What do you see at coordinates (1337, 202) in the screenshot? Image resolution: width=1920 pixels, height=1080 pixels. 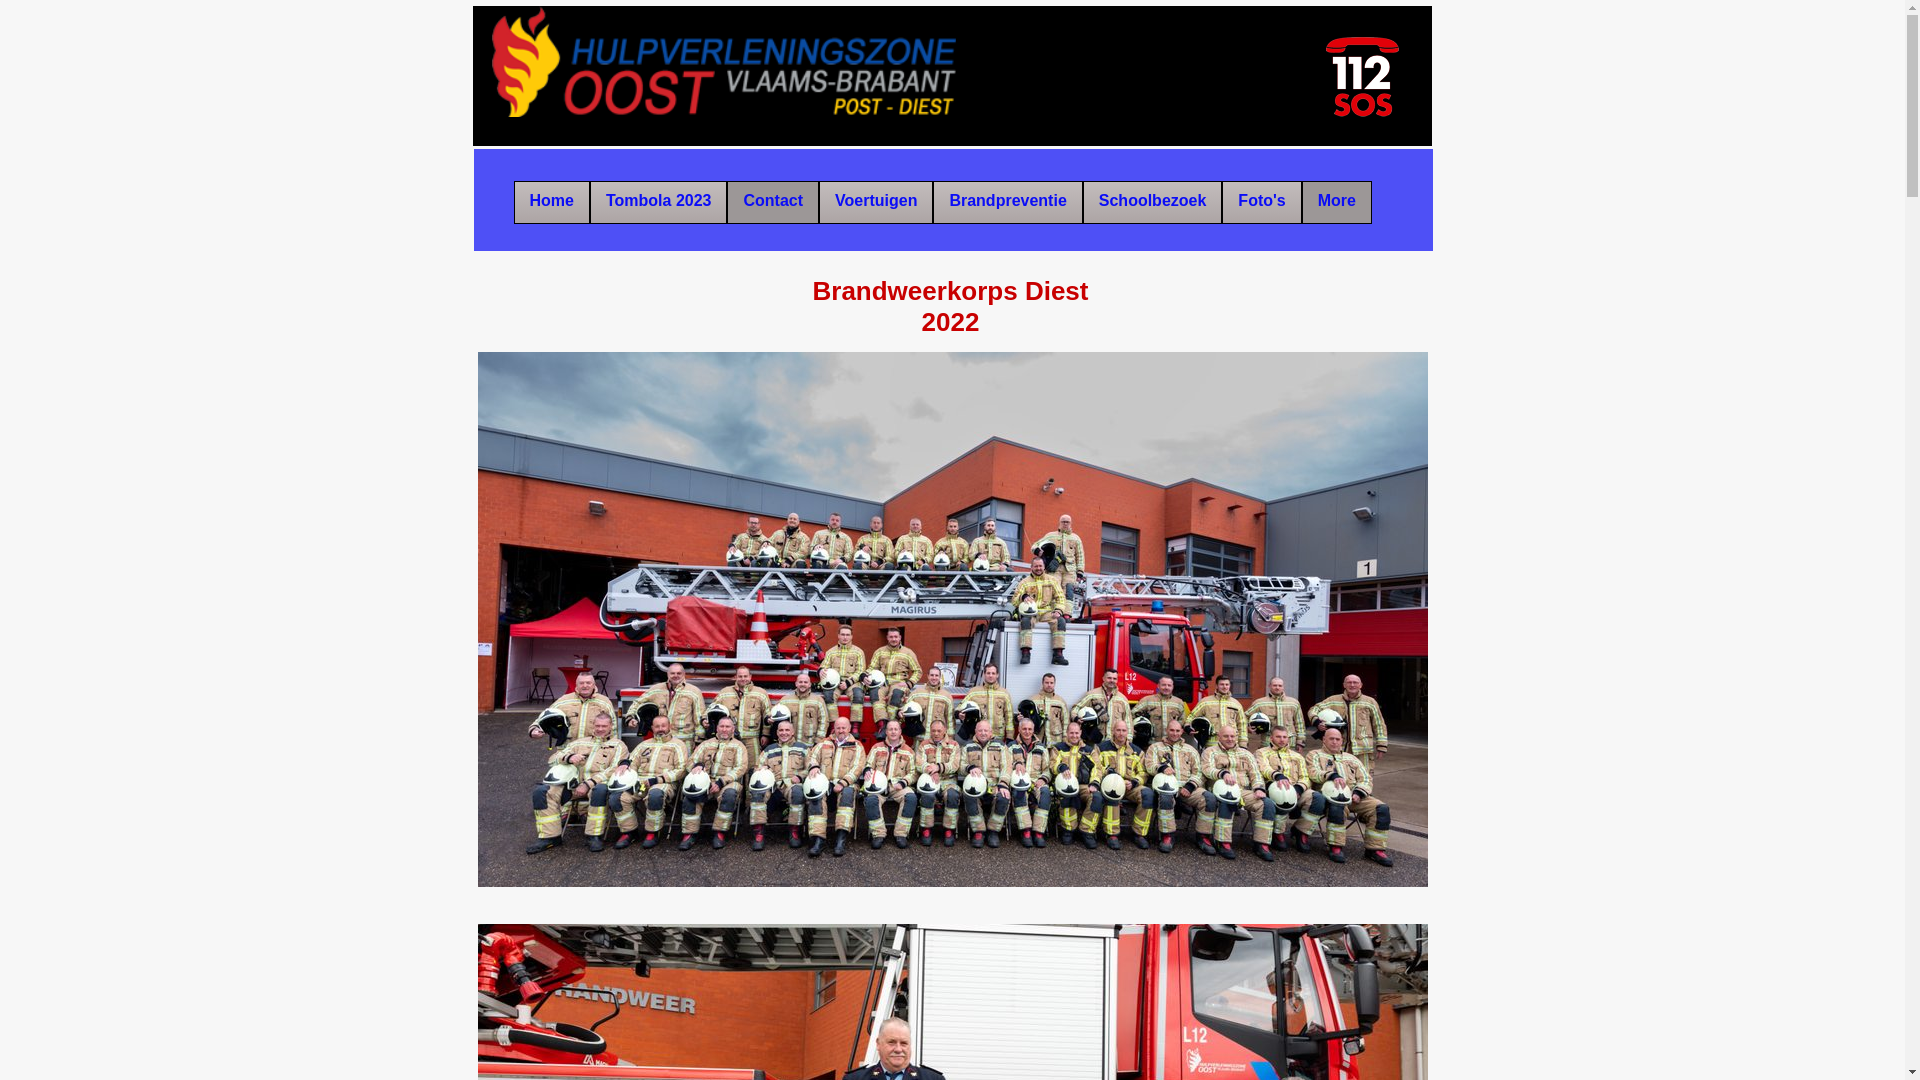 I see `More` at bounding box center [1337, 202].